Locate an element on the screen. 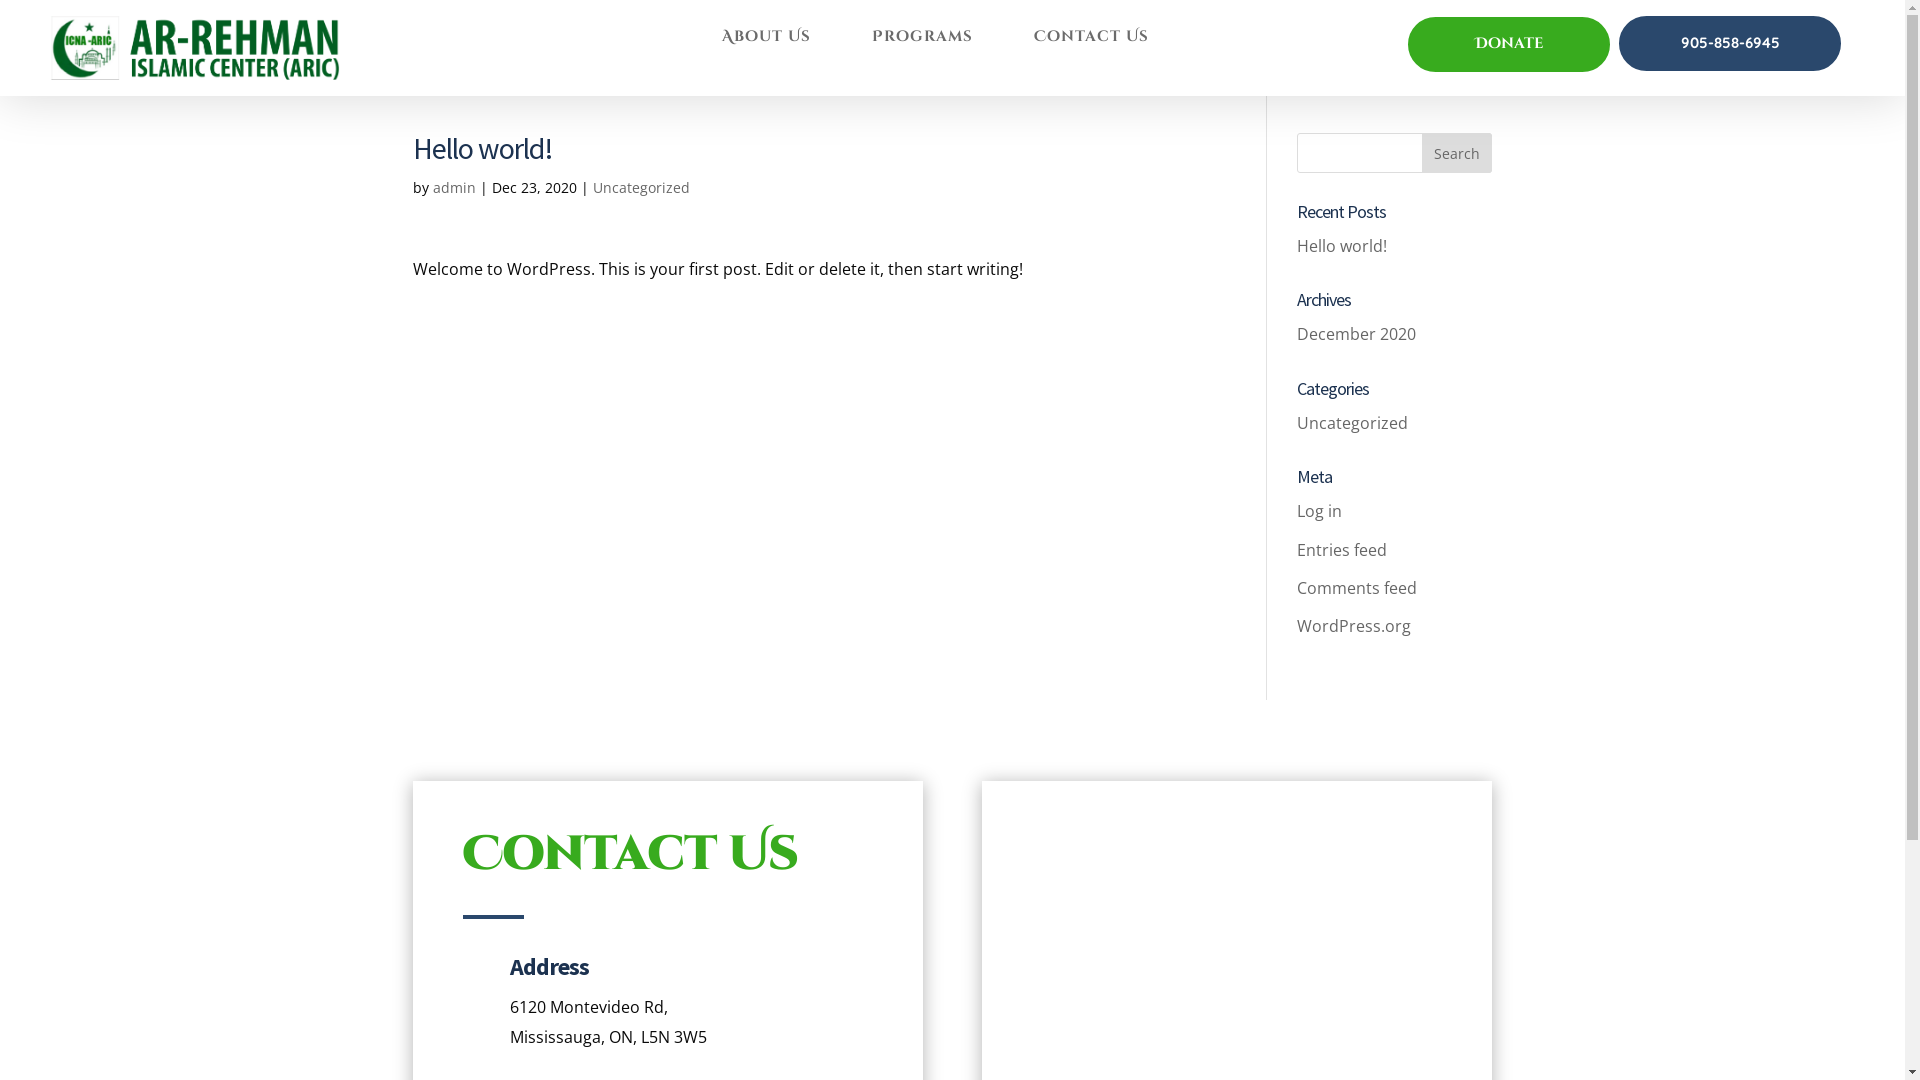 Image resolution: width=1920 pixels, height=1080 pixels. Hello world! is located at coordinates (1342, 246).